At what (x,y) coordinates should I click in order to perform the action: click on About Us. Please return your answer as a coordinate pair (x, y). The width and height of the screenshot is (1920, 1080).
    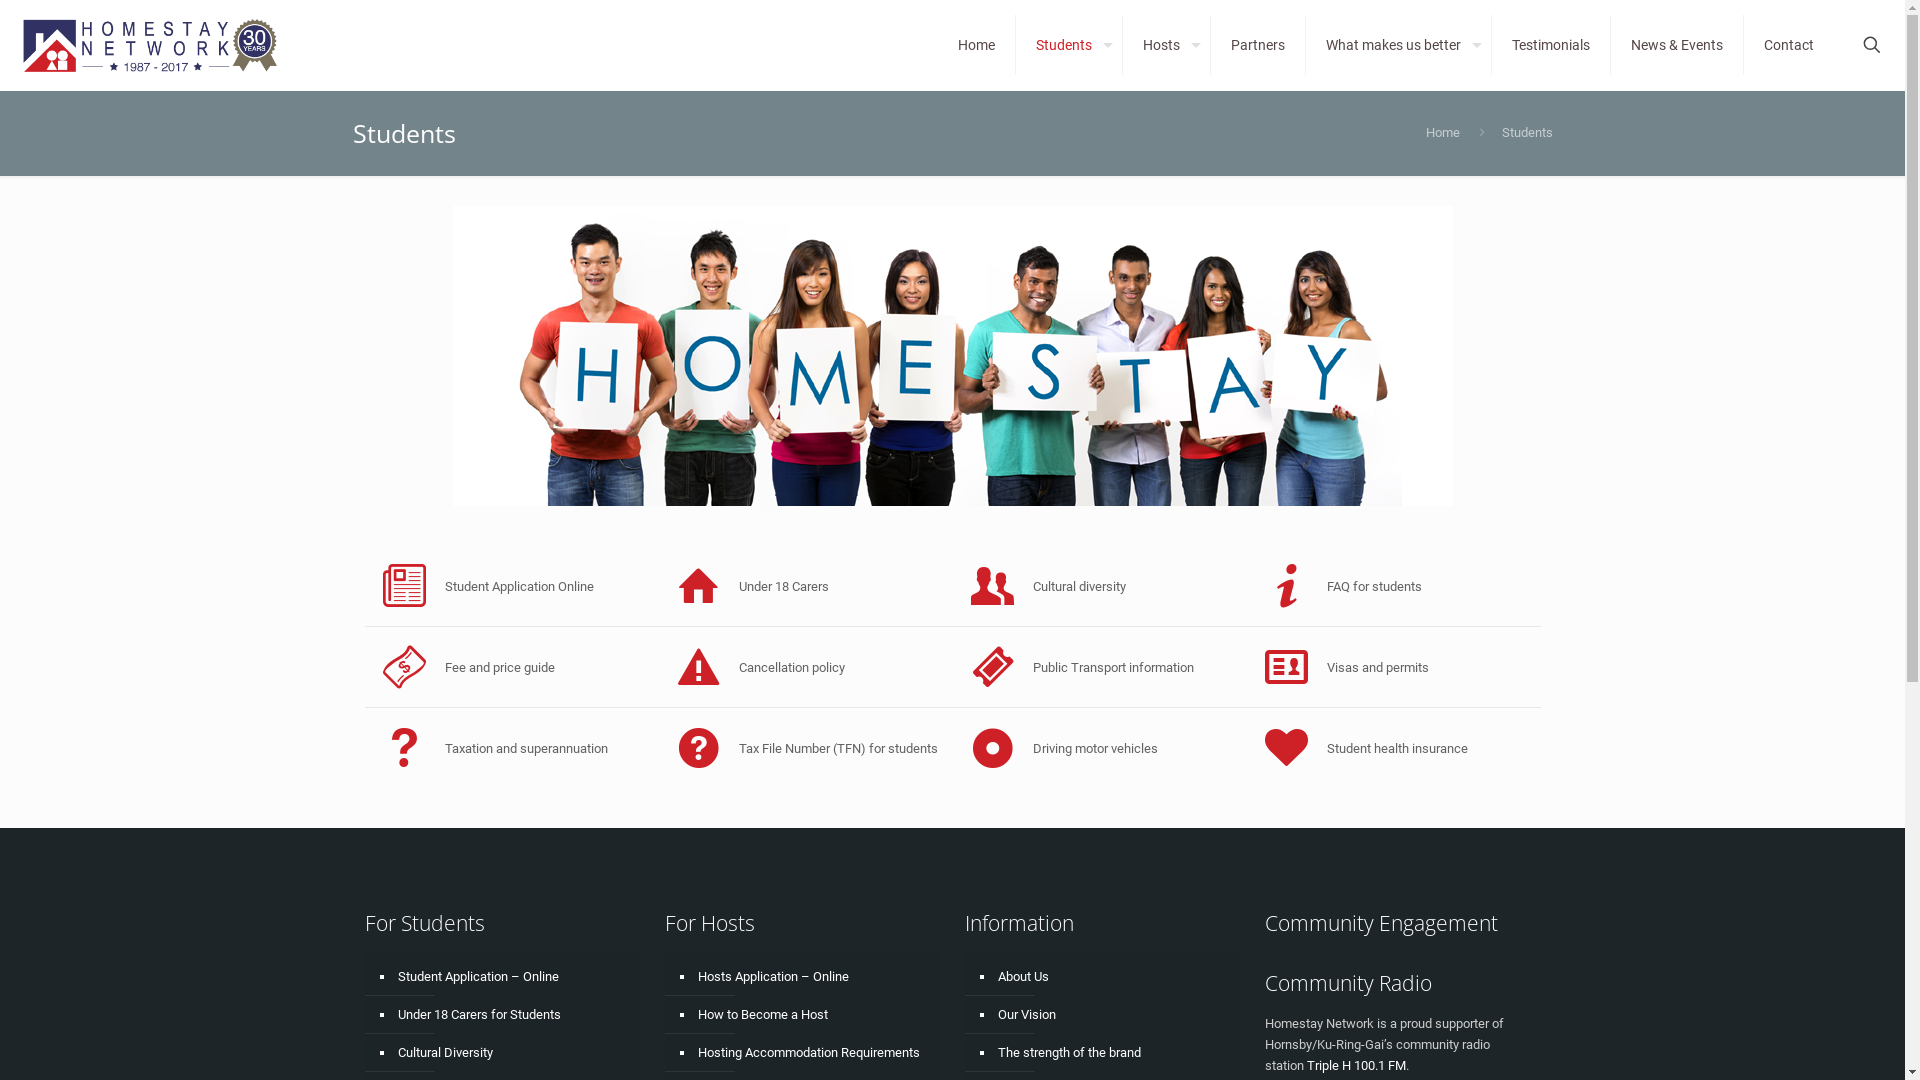
    Looking at the image, I should click on (1112, 977).